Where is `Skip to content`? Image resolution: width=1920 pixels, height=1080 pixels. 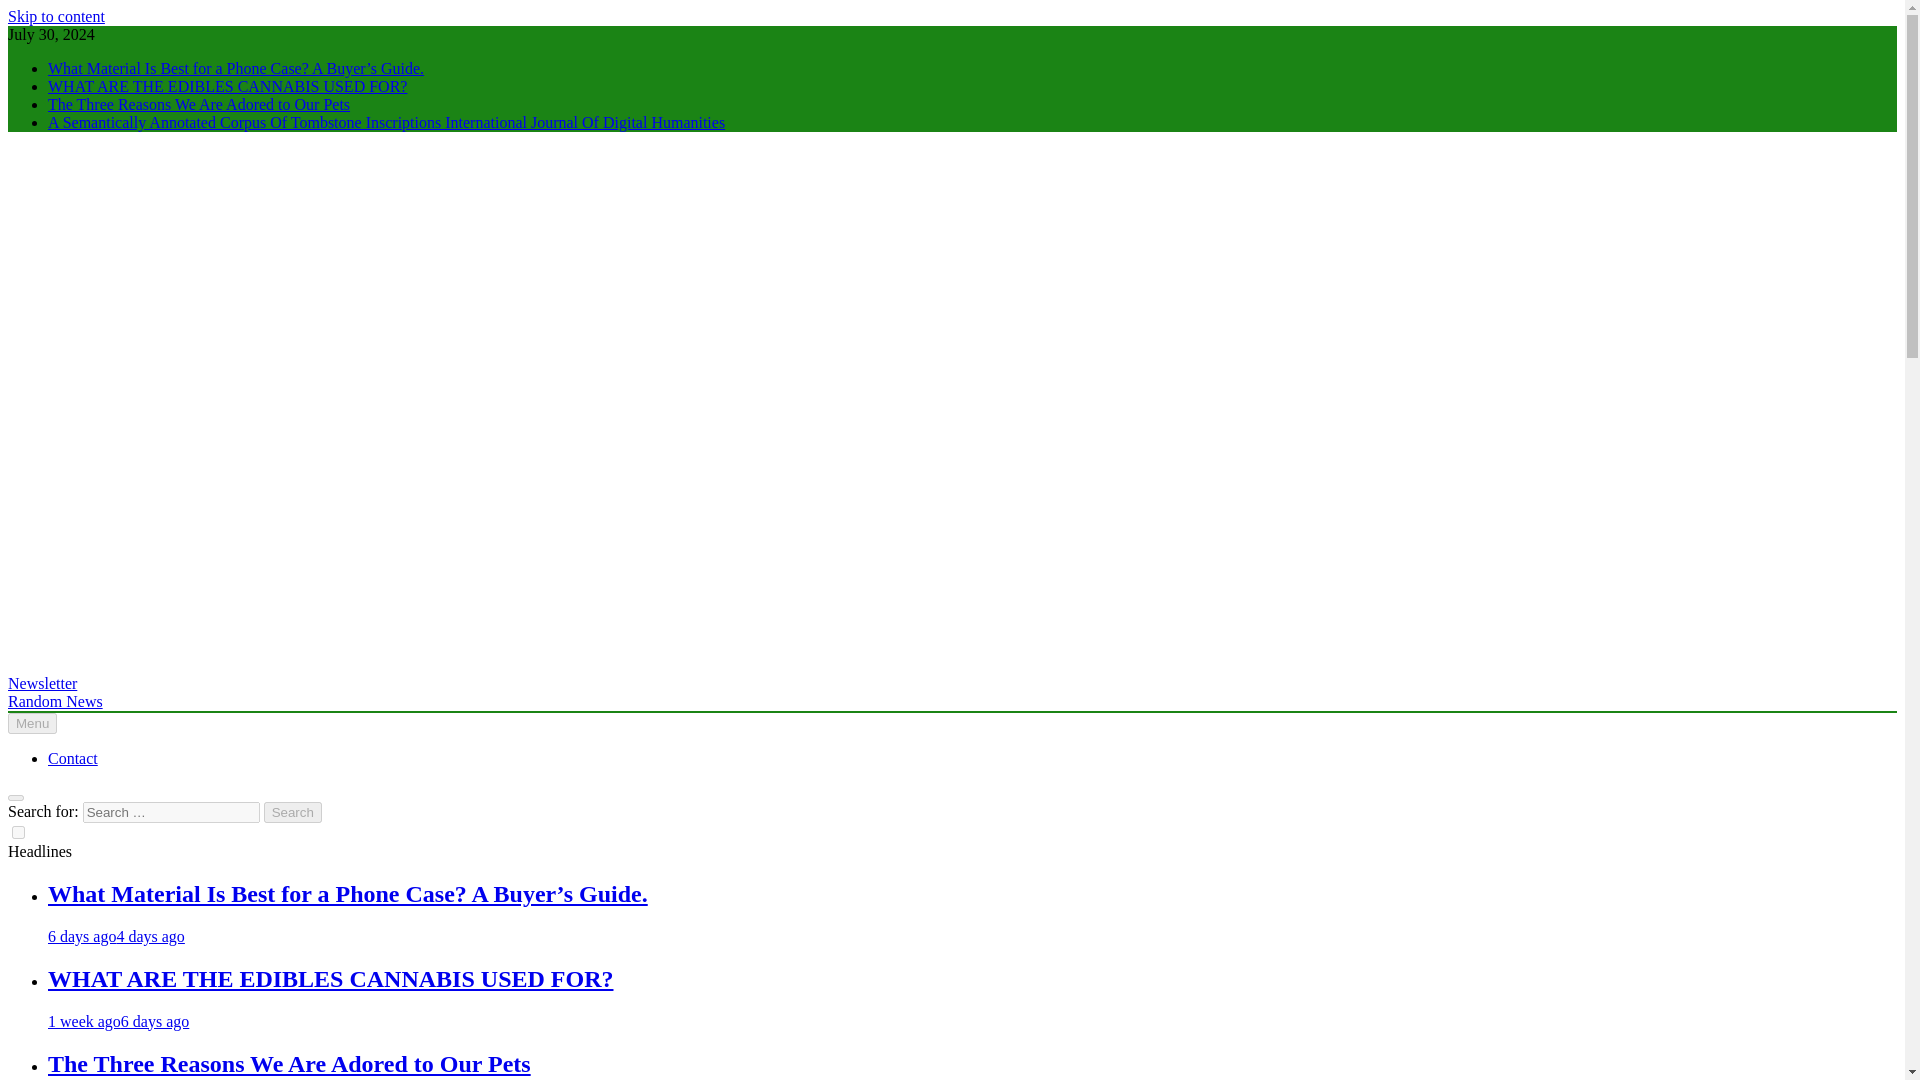
Skip to content is located at coordinates (56, 16).